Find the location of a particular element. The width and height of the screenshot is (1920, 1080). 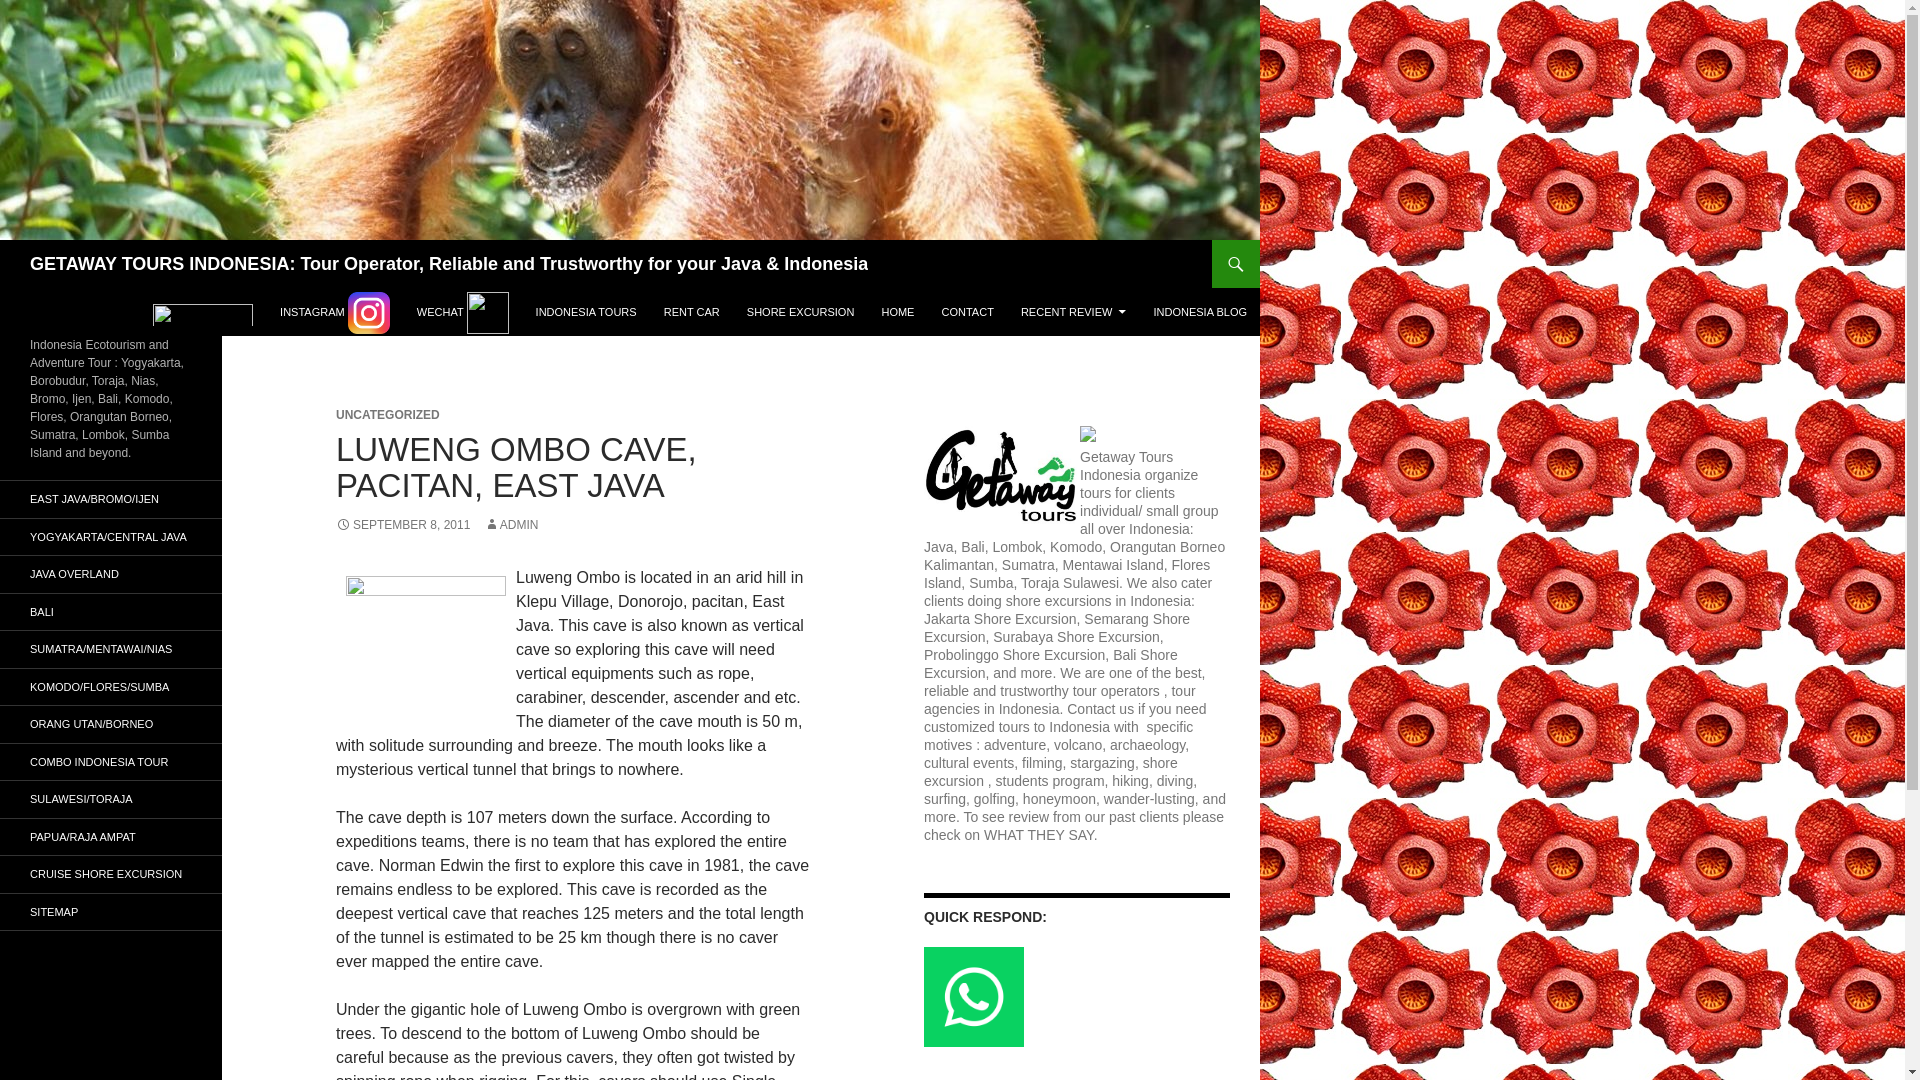

RENT CAR is located at coordinates (692, 312).